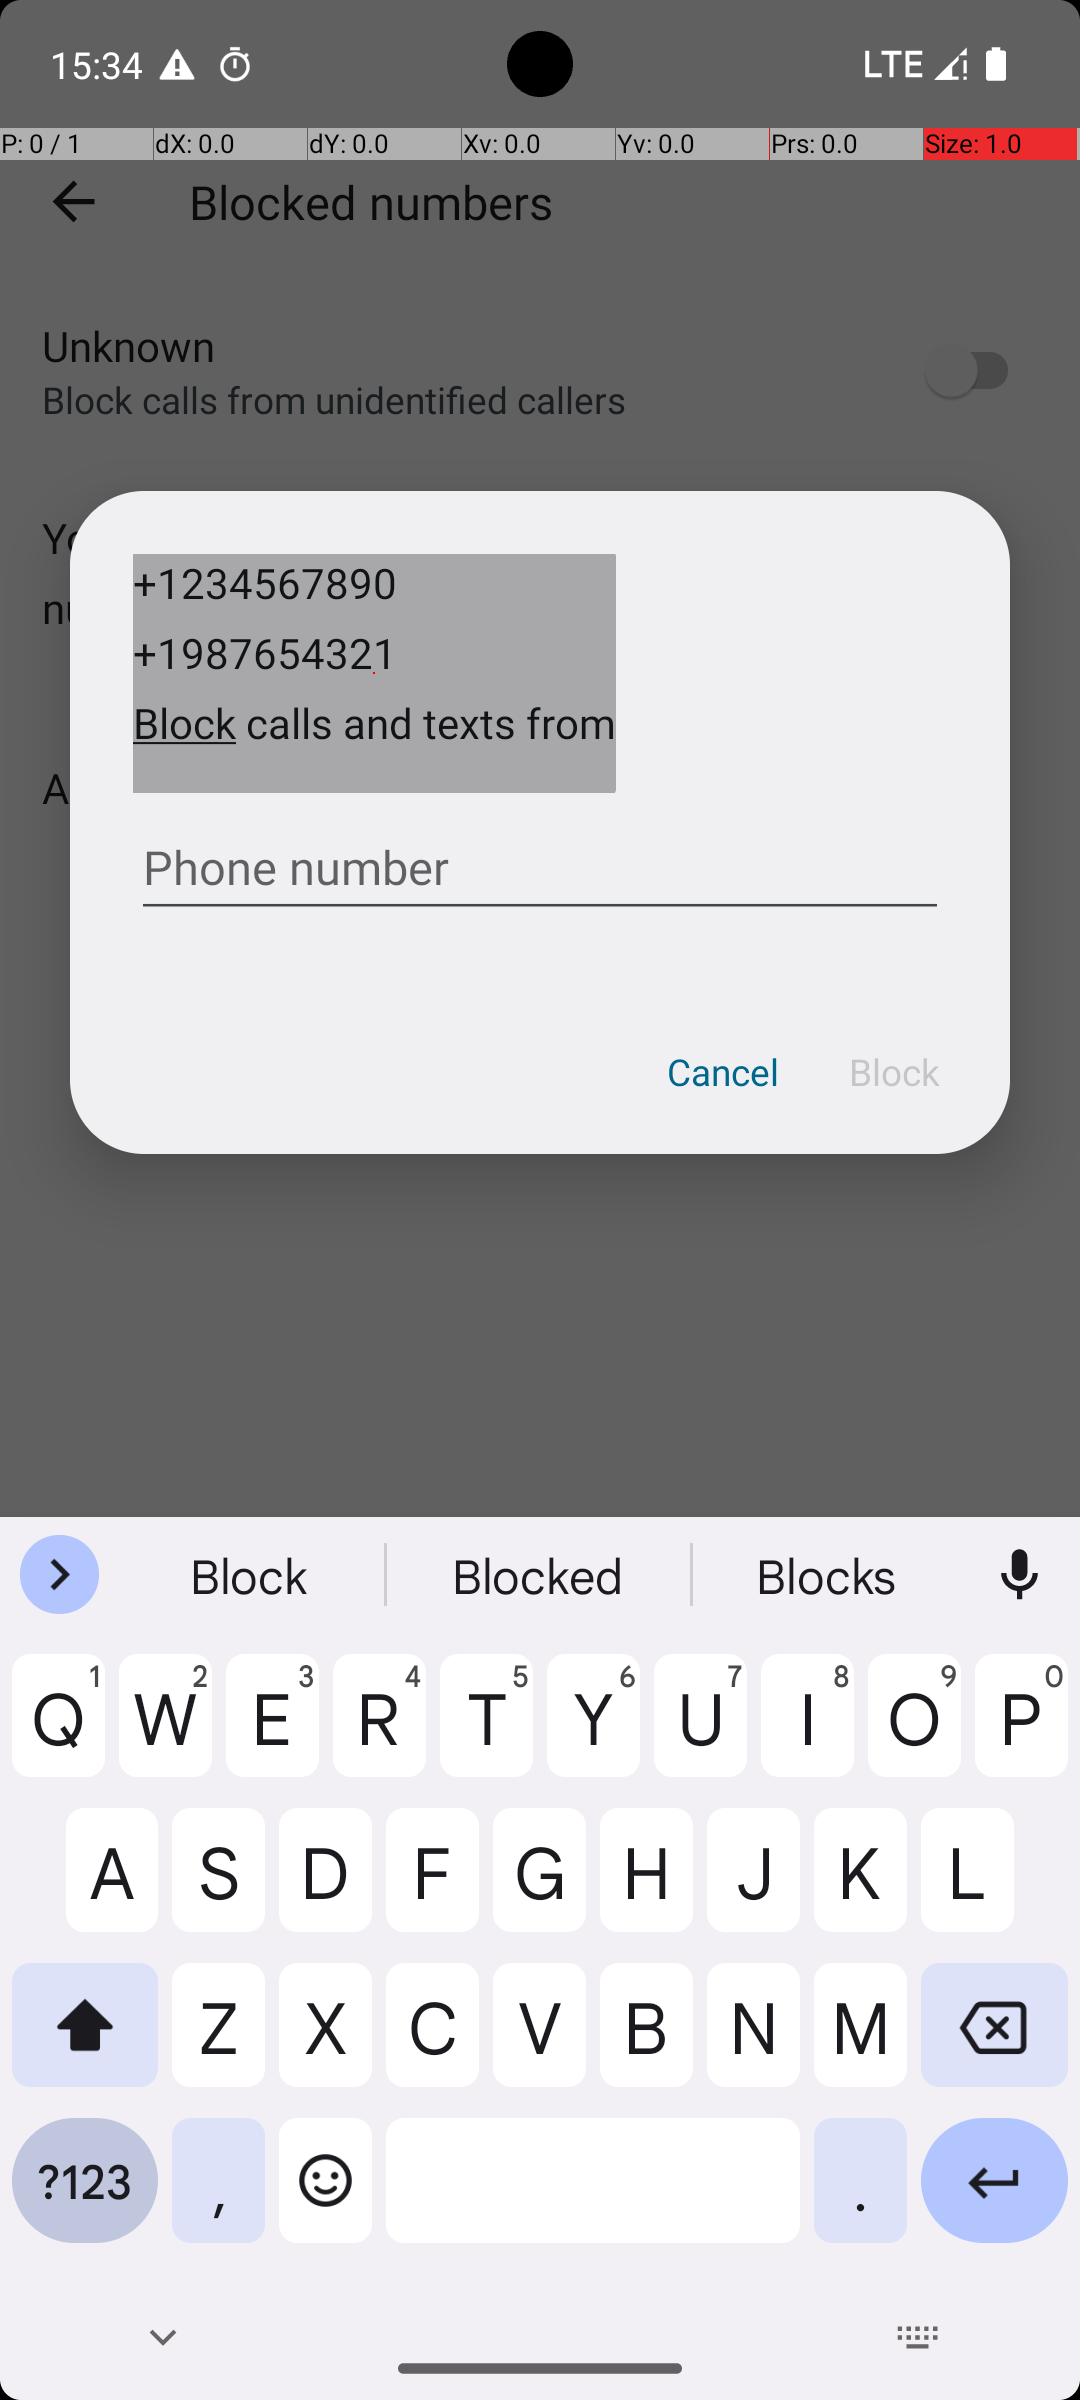  What do you see at coordinates (594, 1731) in the screenshot?
I see `Y` at bounding box center [594, 1731].